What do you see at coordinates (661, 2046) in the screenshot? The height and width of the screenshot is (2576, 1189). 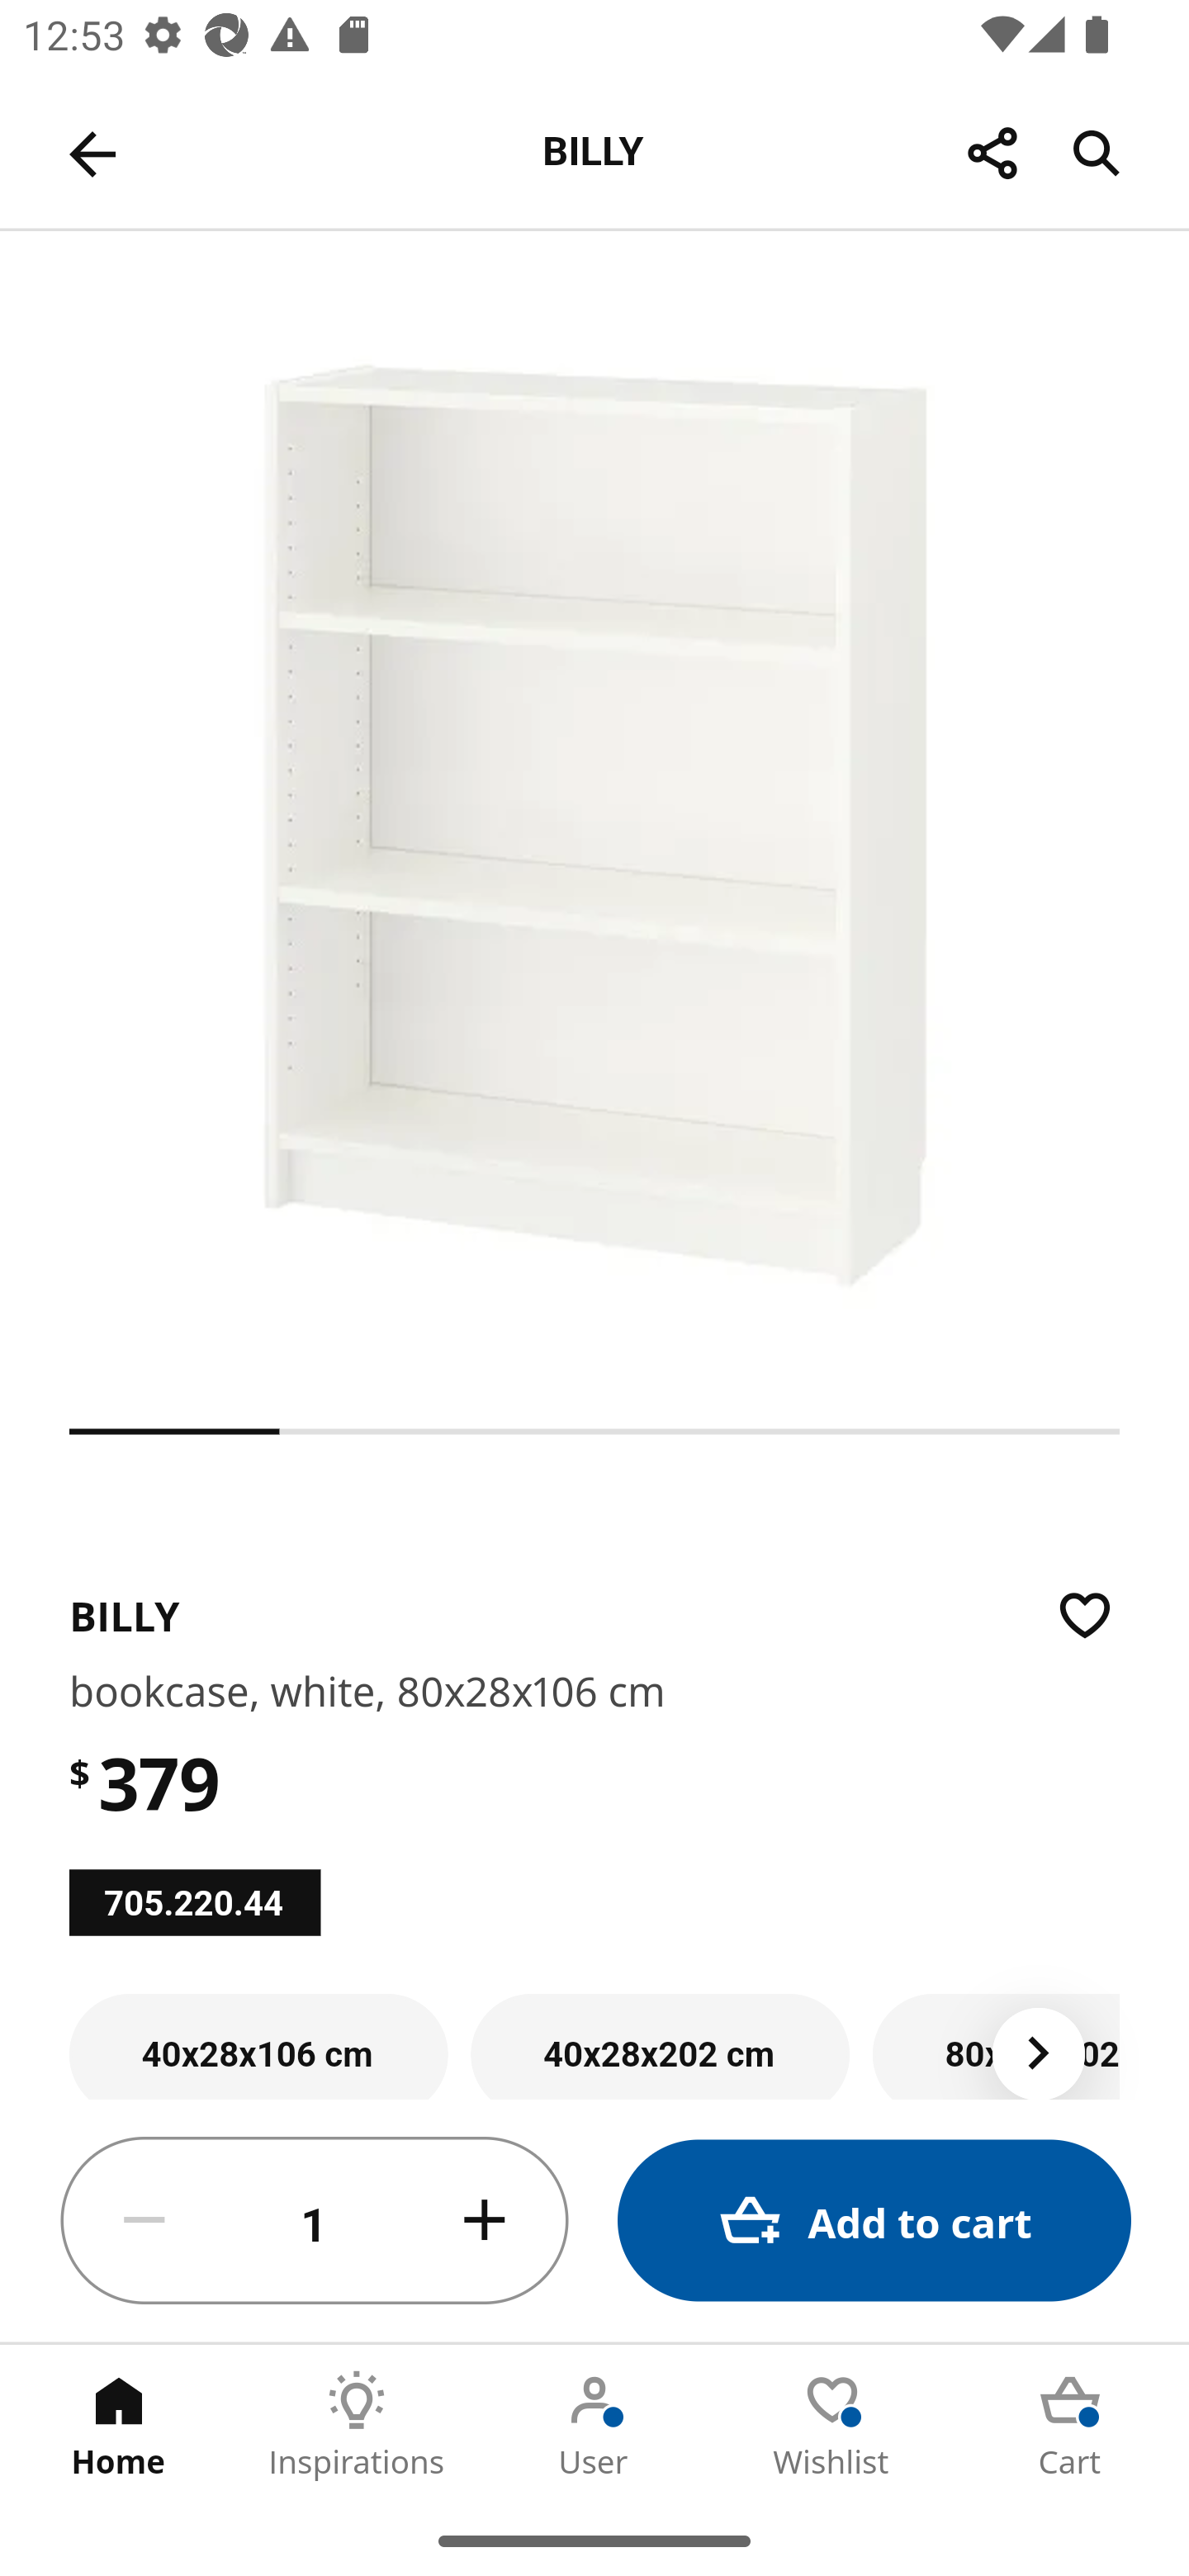 I see `40x28x202 cm` at bounding box center [661, 2046].